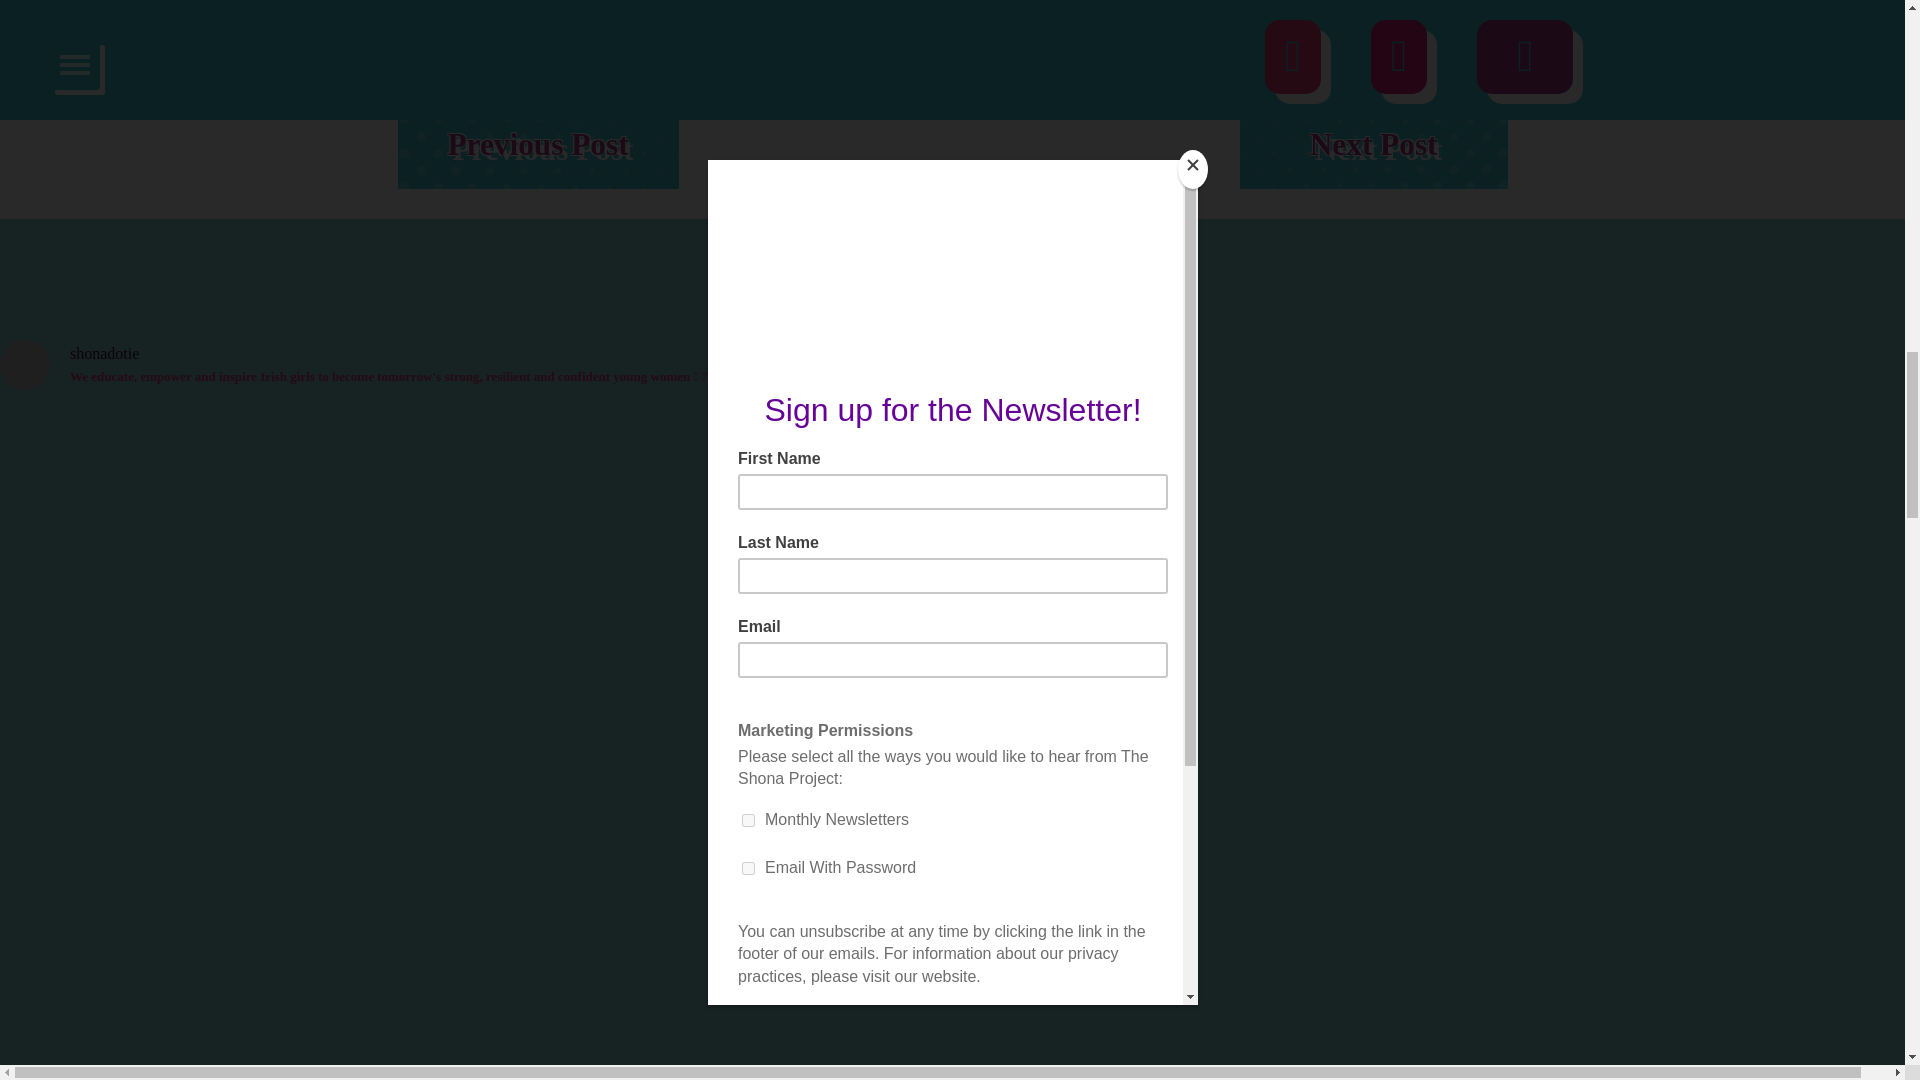  Describe the element at coordinates (417, 45) in the screenshot. I see `Share on Twitter` at that location.